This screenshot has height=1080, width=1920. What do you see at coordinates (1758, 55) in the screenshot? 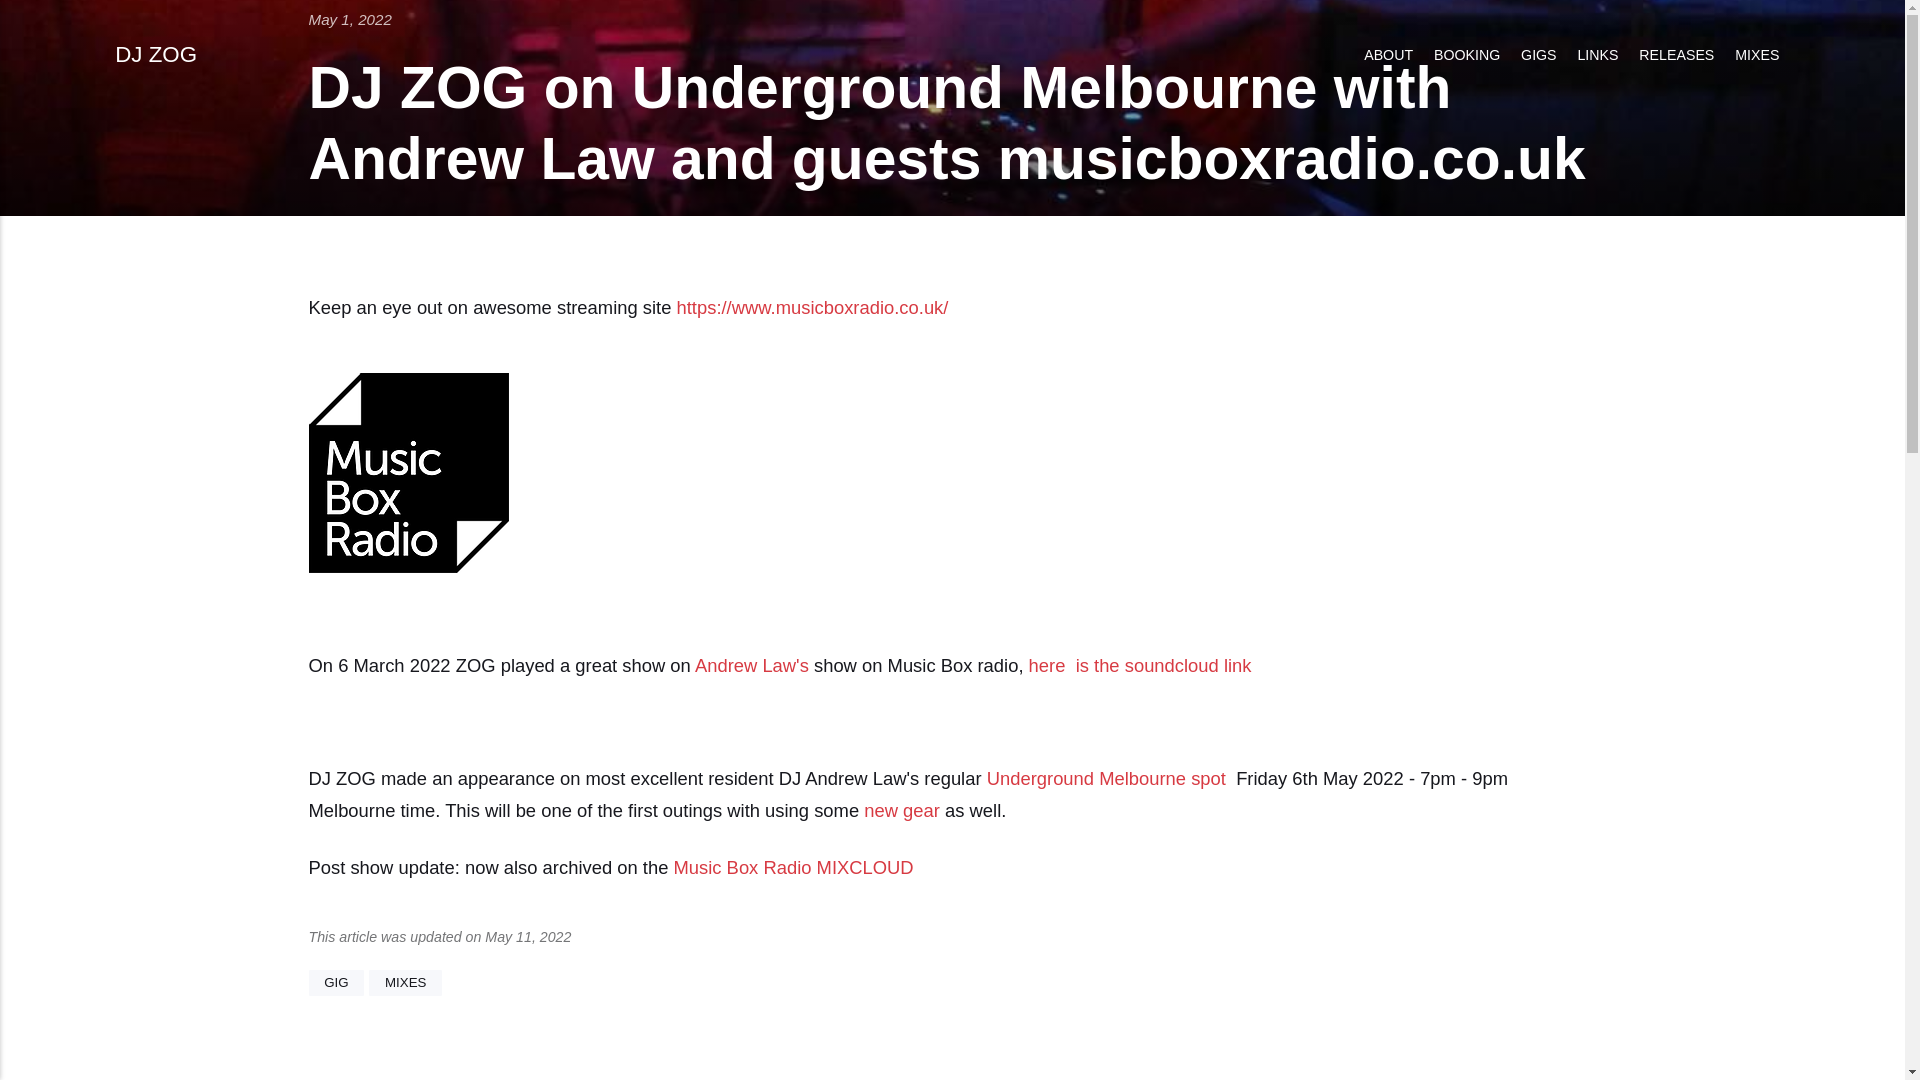
I see `MIXES` at bounding box center [1758, 55].